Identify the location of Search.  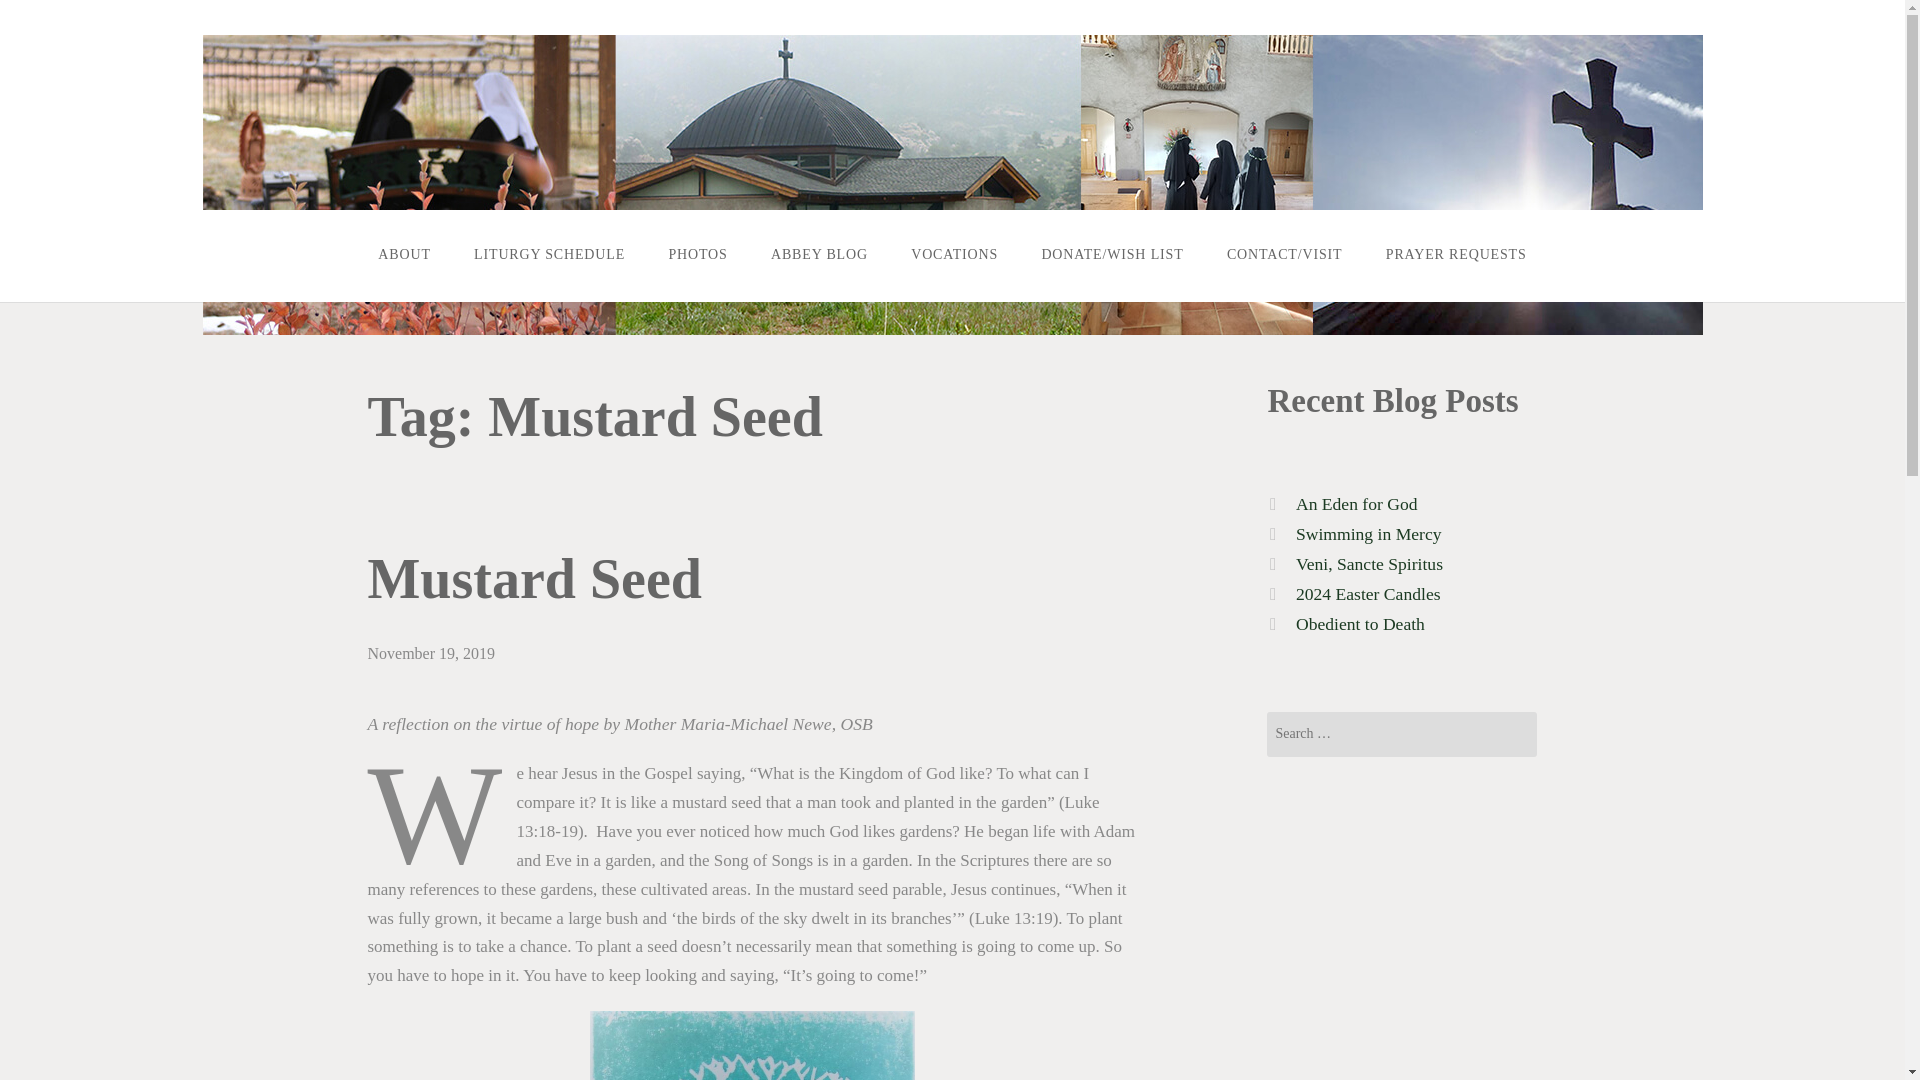
(46, 14).